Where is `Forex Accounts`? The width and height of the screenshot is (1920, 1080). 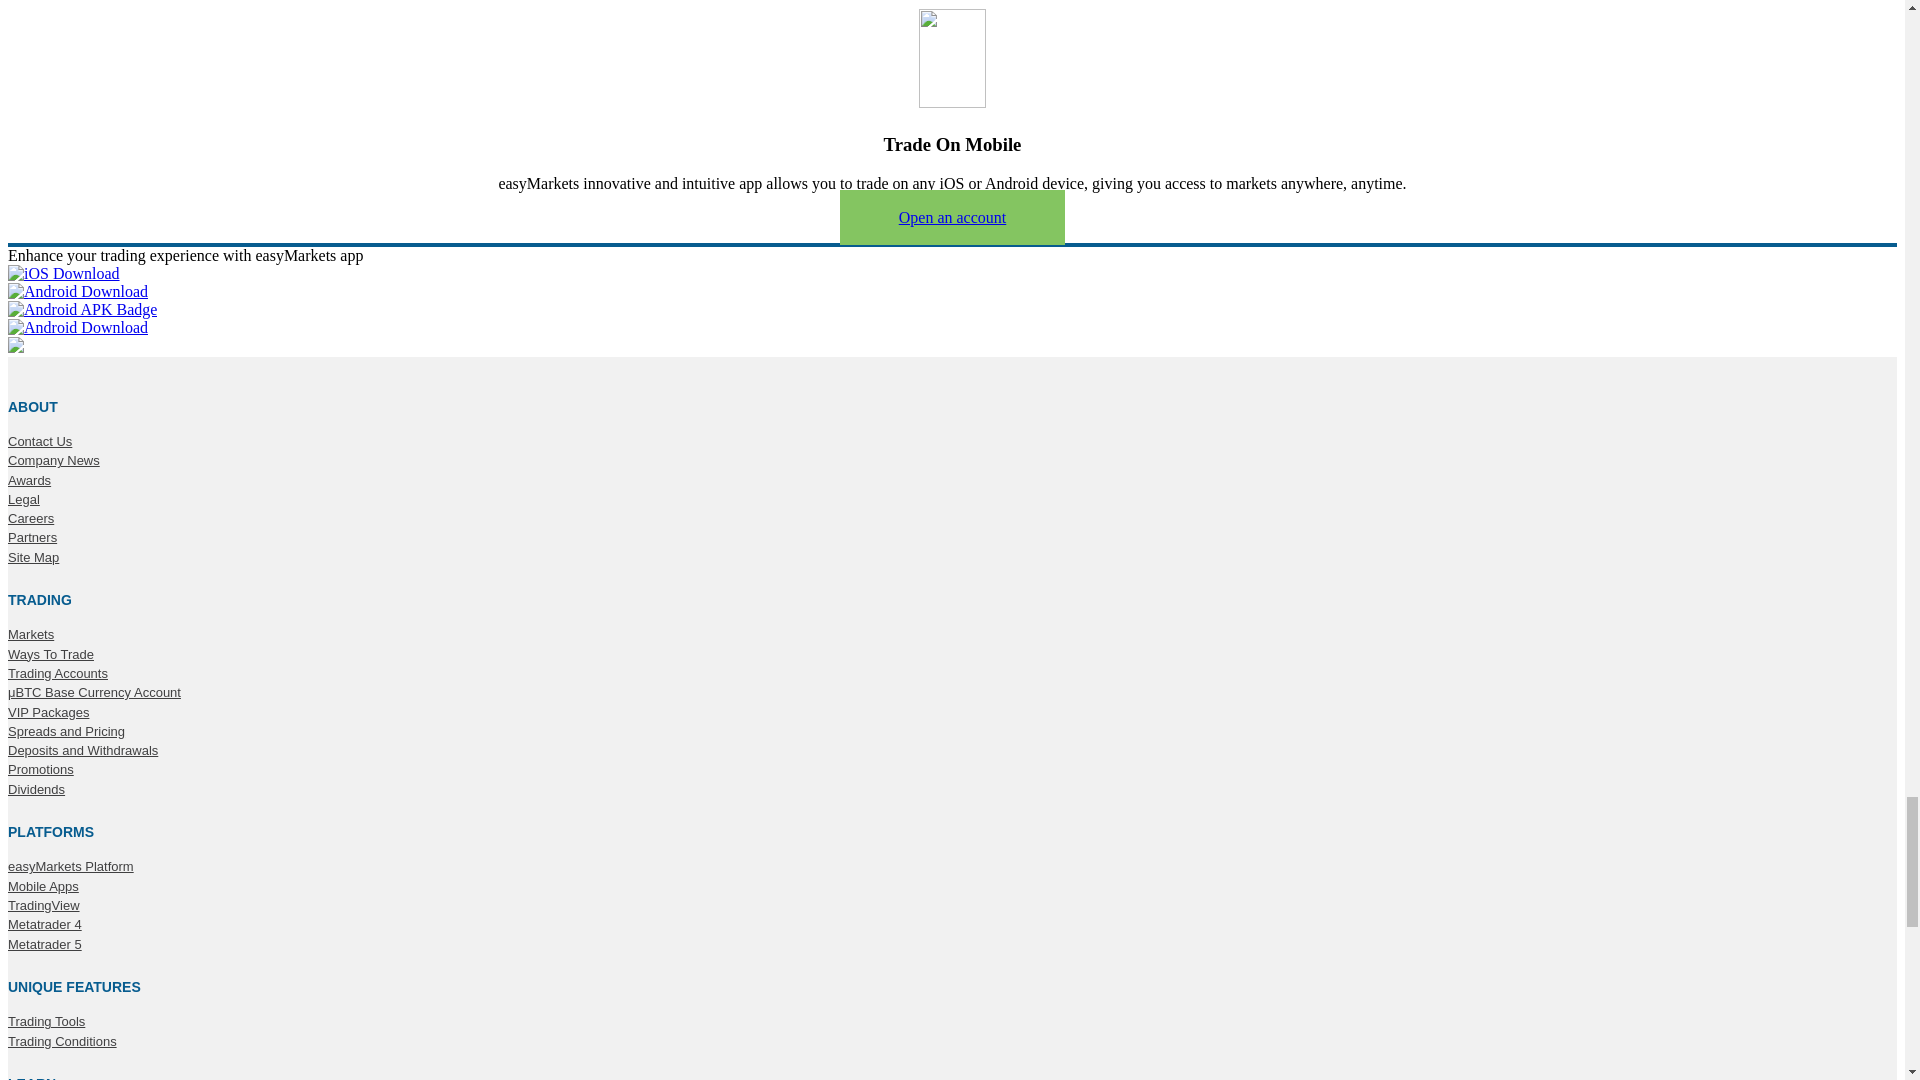 Forex Accounts is located at coordinates (57, 674).